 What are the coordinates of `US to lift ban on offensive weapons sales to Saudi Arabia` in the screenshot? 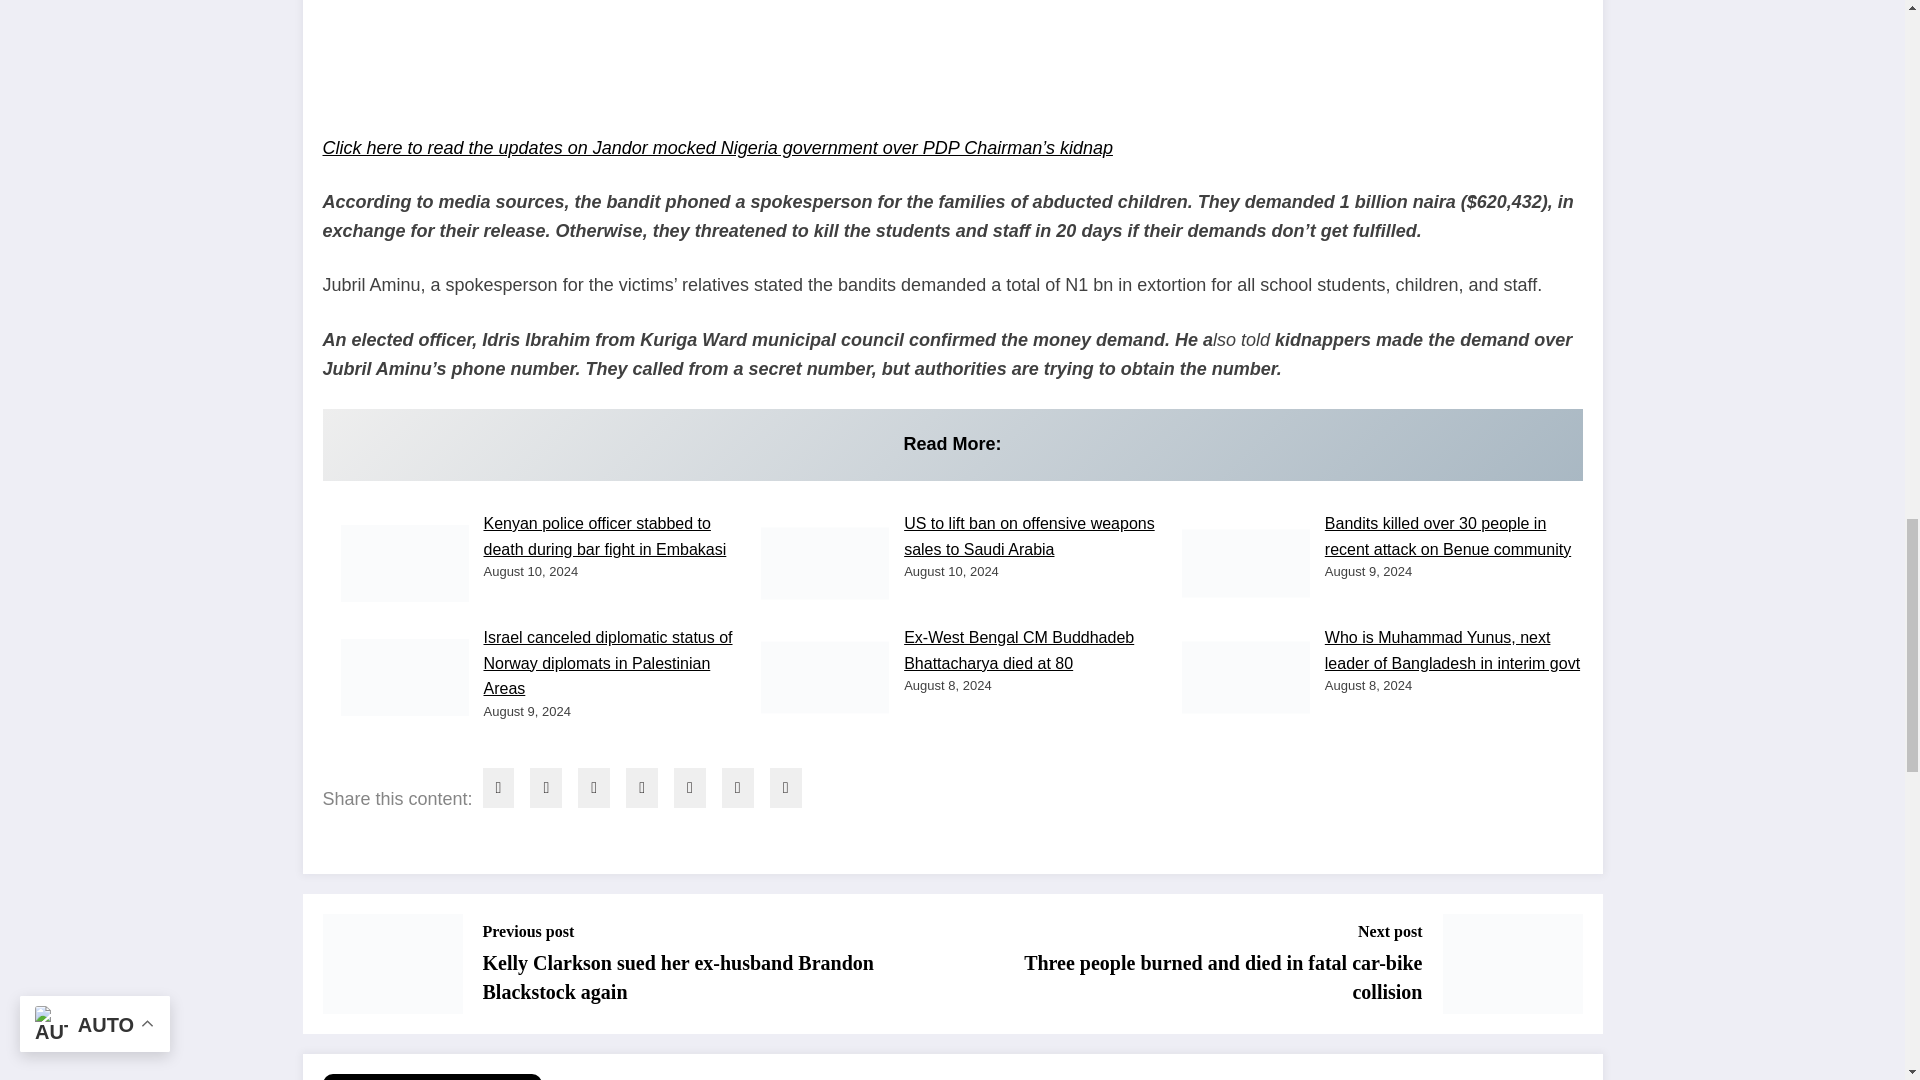 It's located at (1030, 536).